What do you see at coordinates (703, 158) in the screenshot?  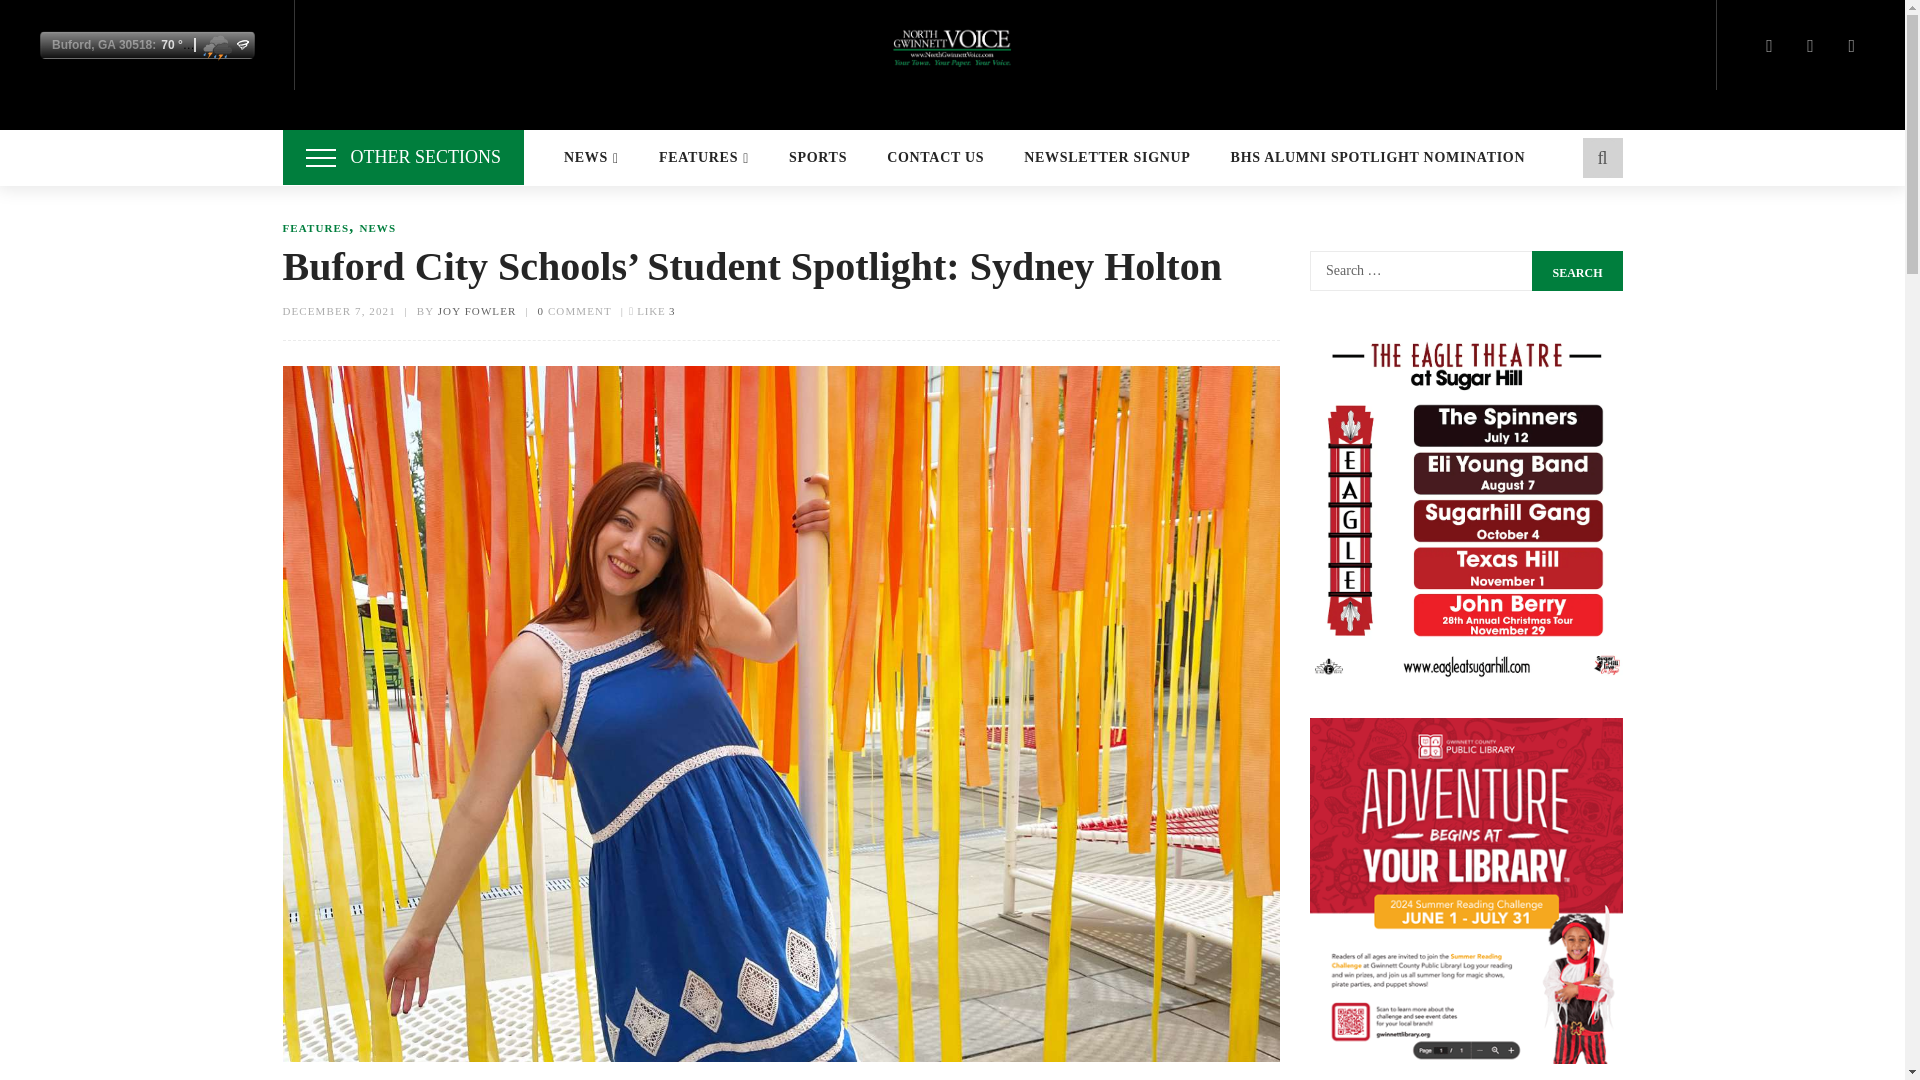 I see `FEATURES` at bounding box center [703, 158].